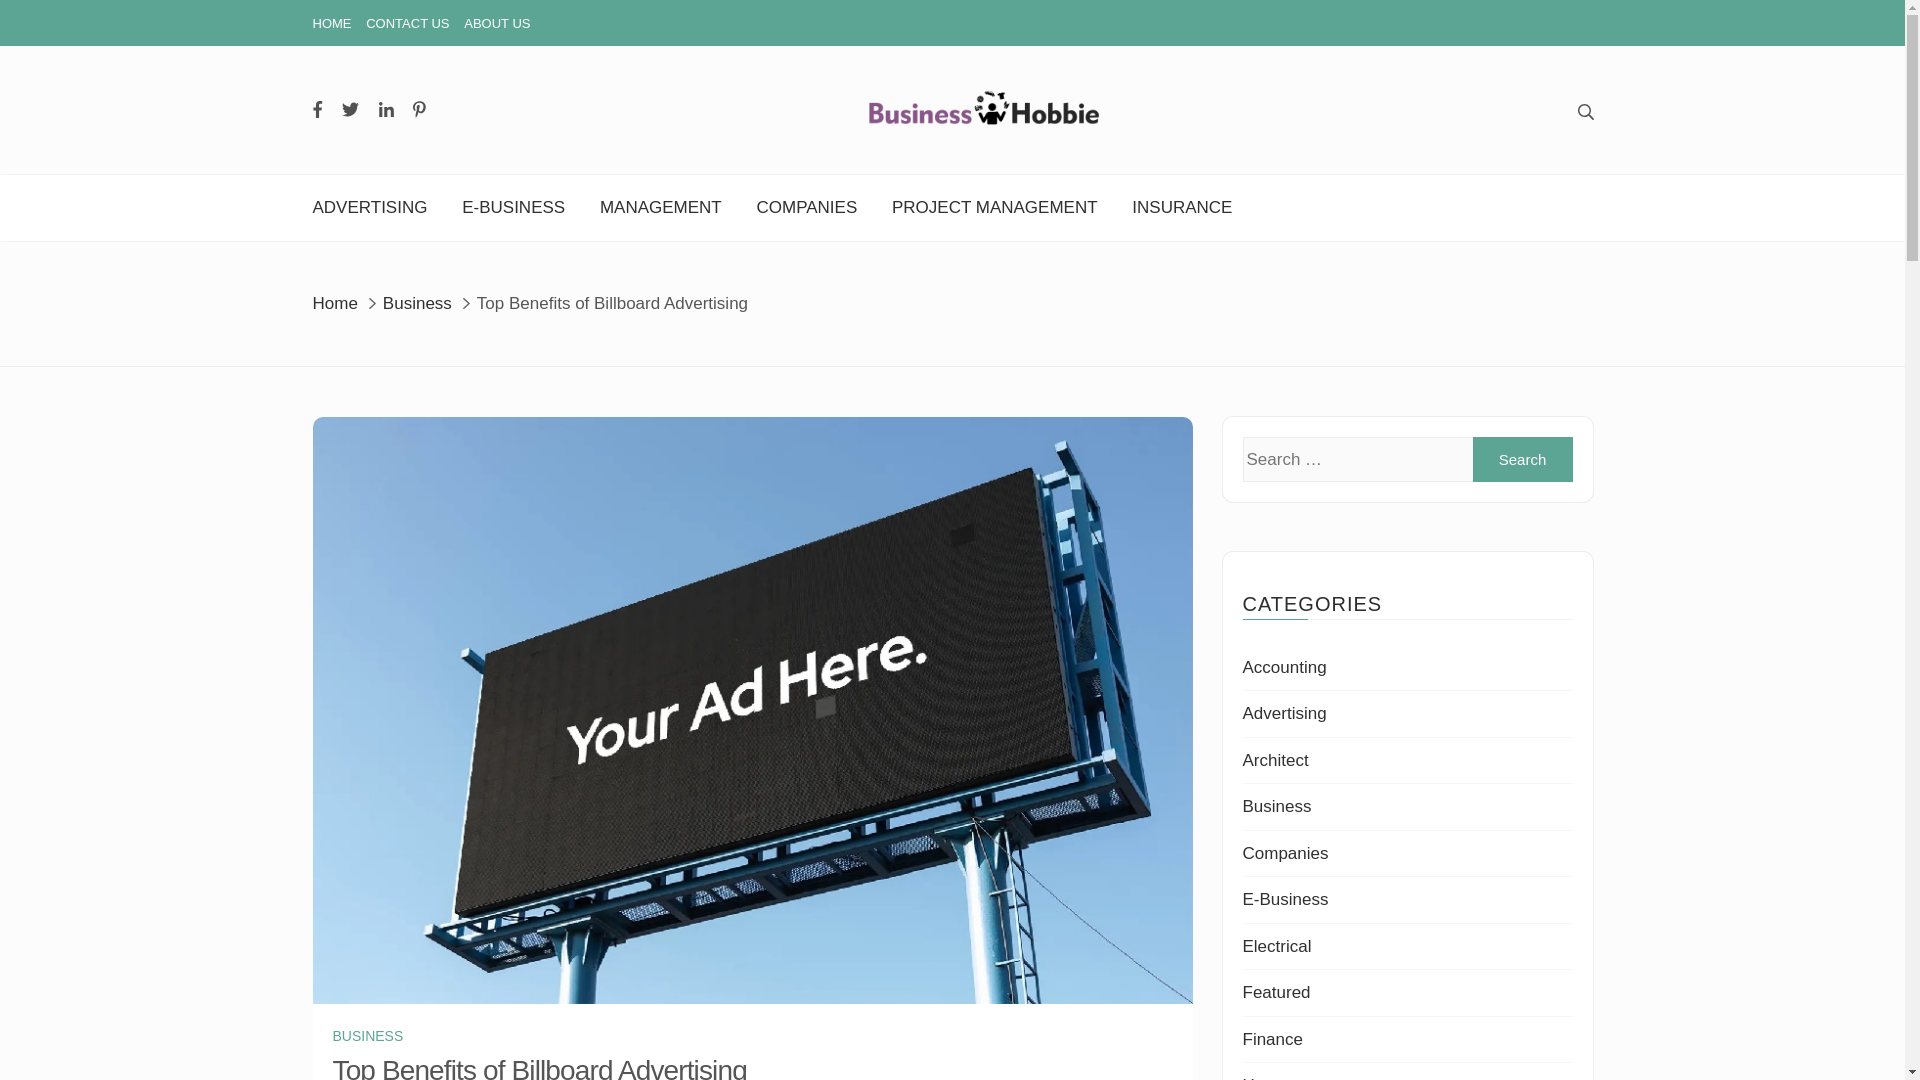 This screenshot has height=1080, width=1920. I want to click on Business, so click(416, 303).